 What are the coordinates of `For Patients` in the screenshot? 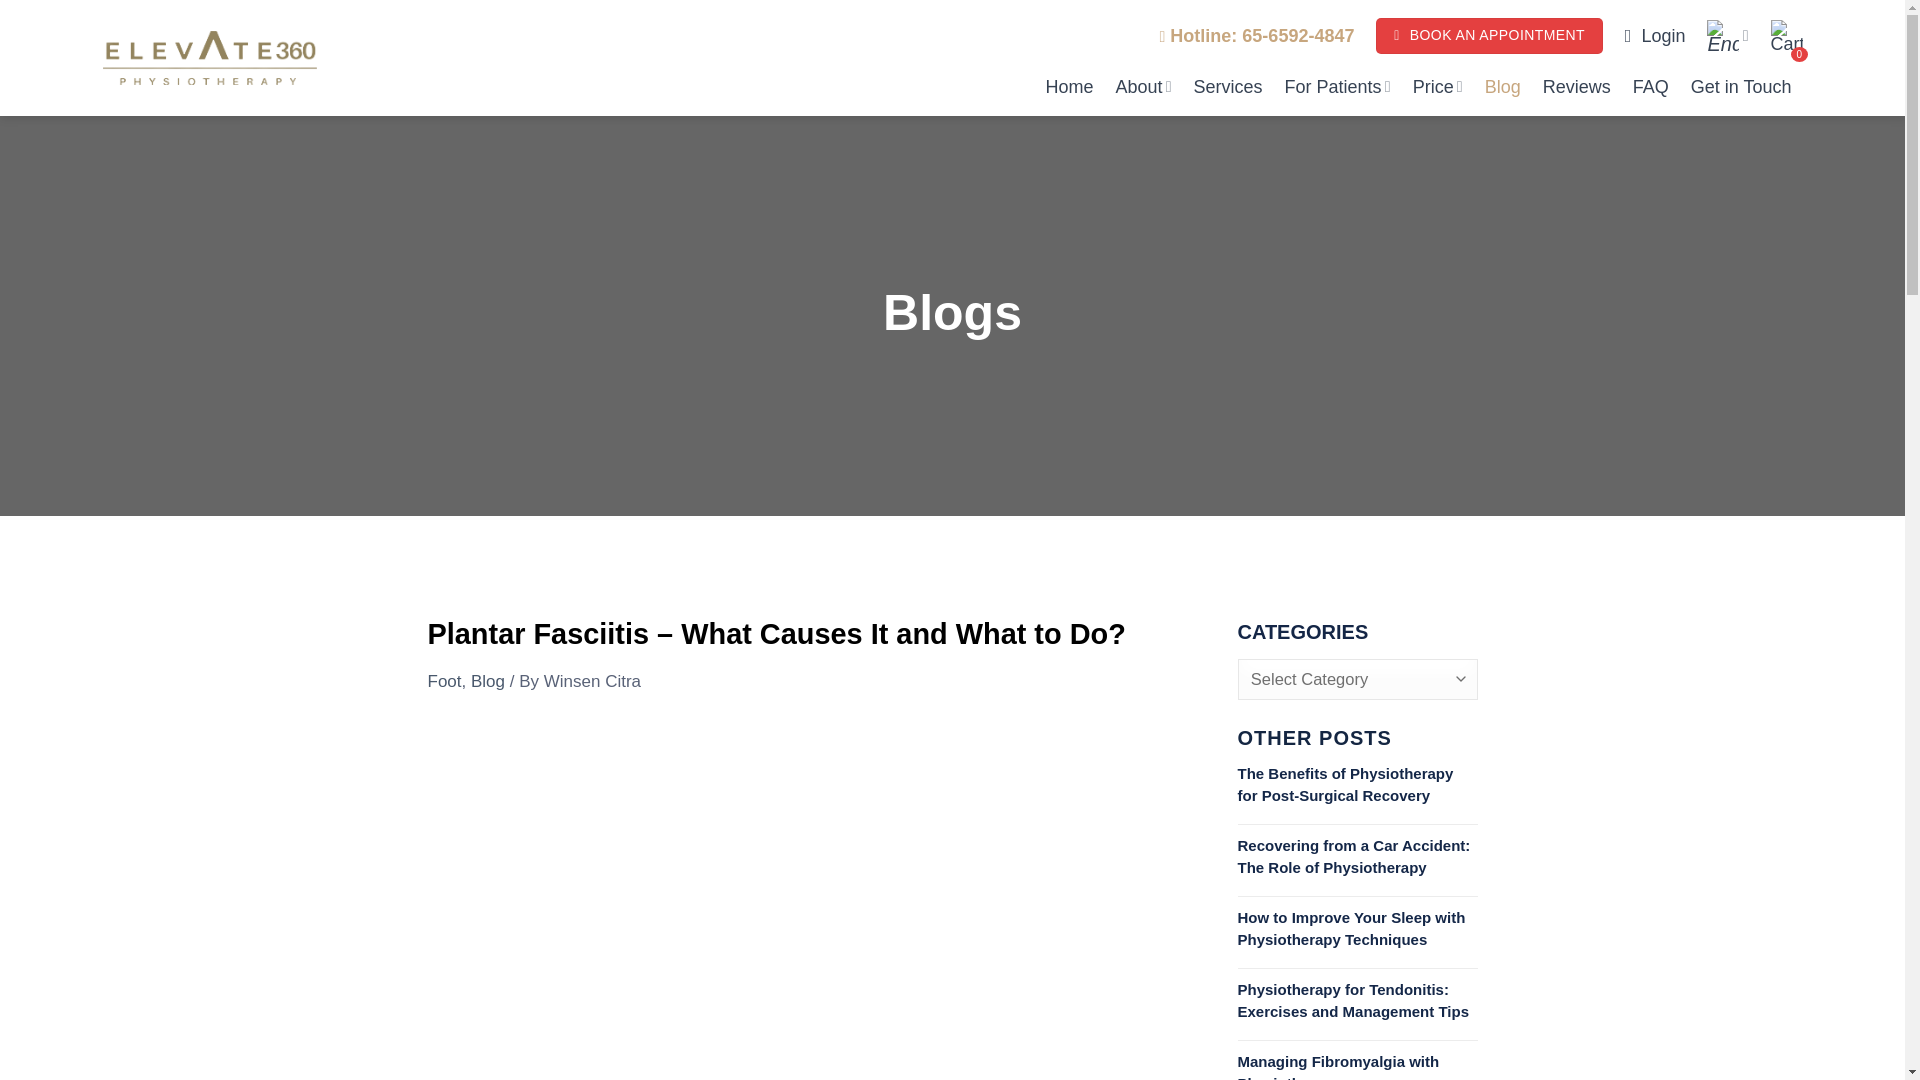 It's located at (1337, 86).